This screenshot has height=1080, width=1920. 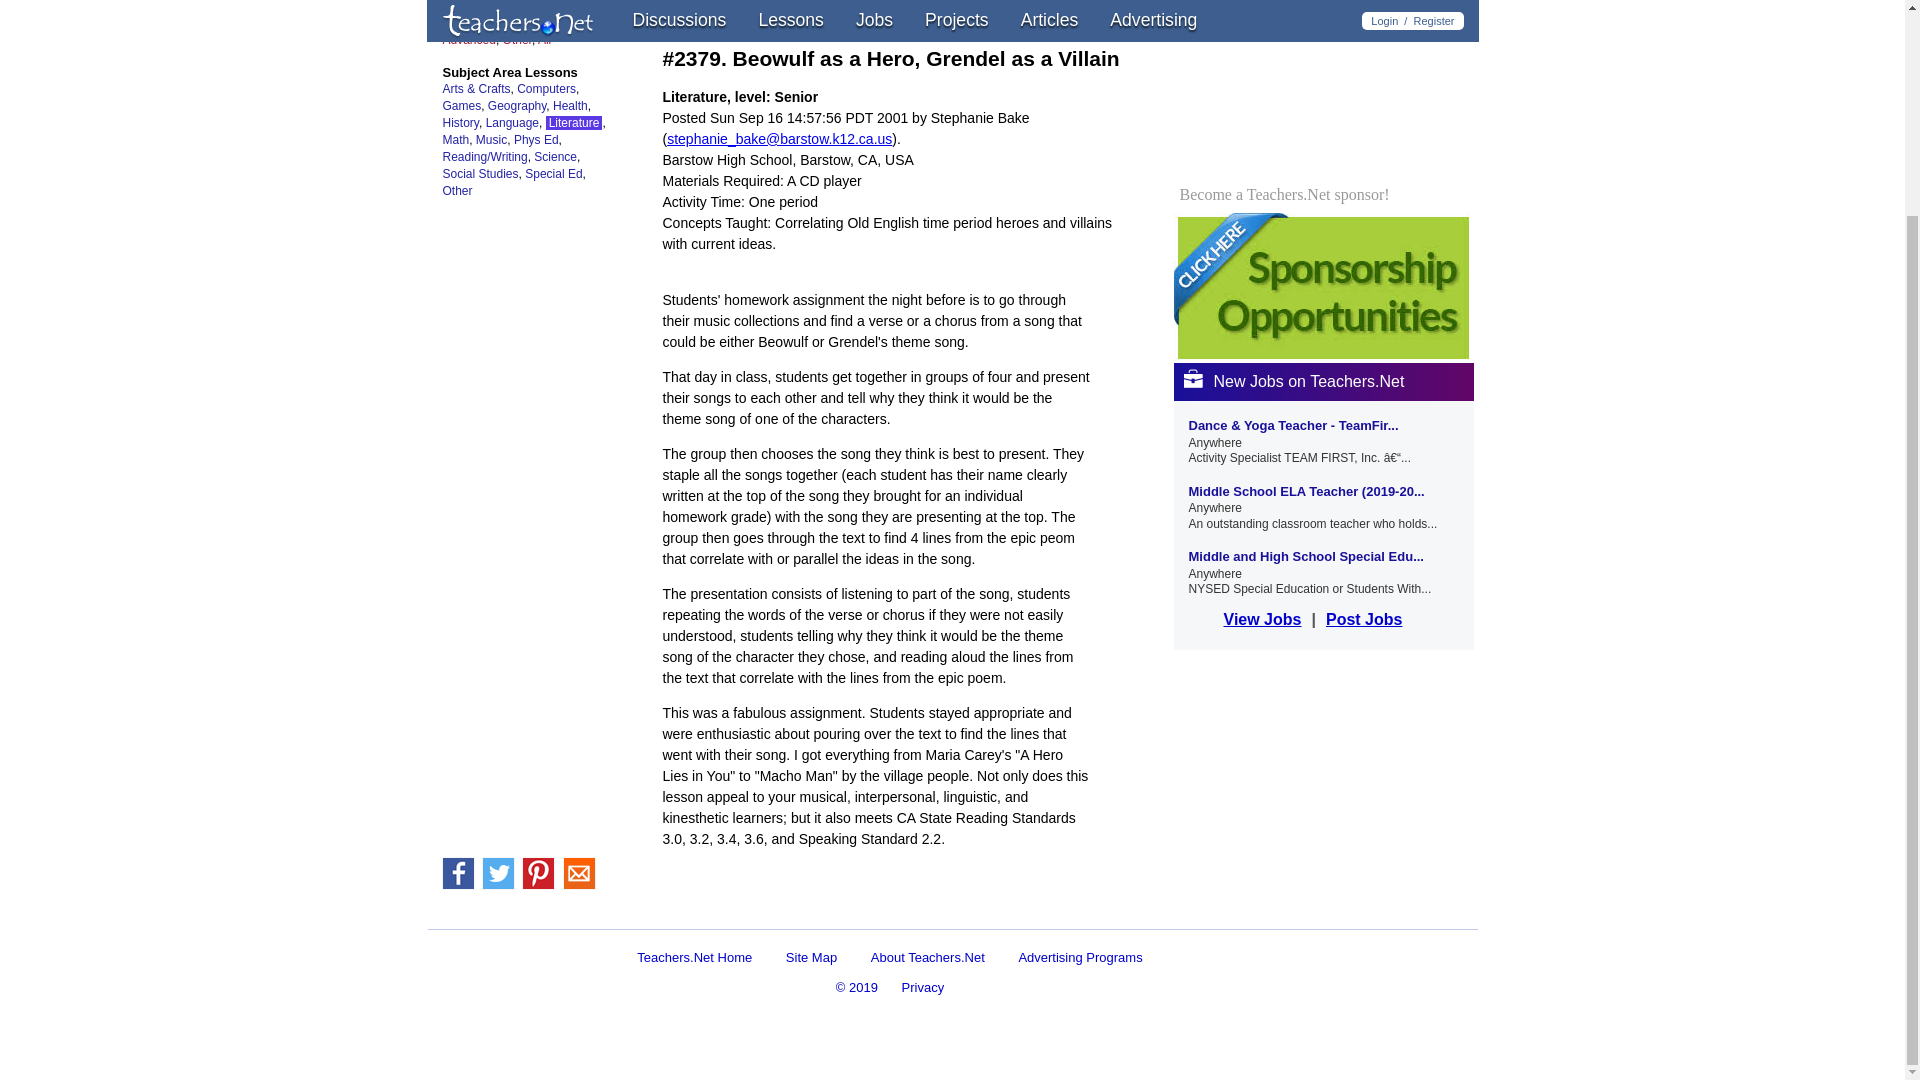 What do you see at coordinates (552, 174) in the screenshot?
I see `Special Ed` at bounding box center [552, 174].